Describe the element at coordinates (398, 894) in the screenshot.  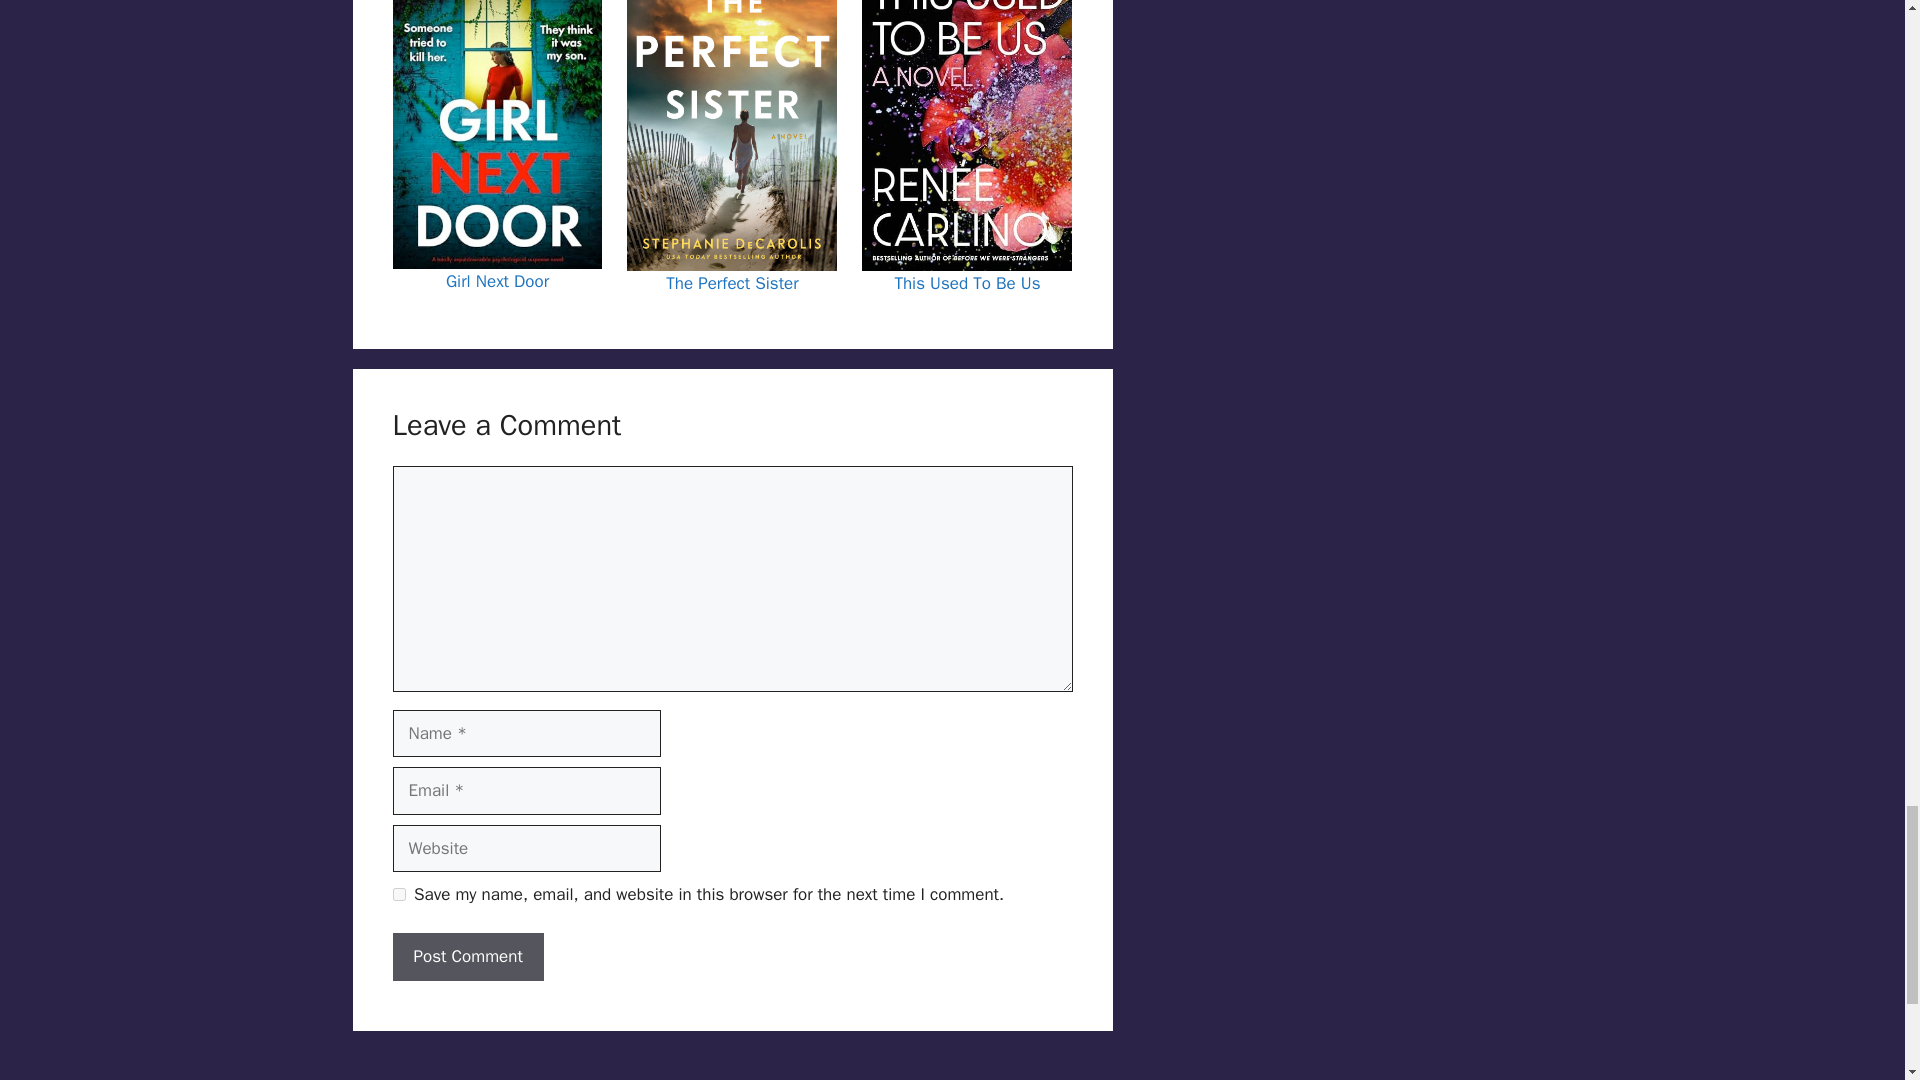
I see `yes` at that location.